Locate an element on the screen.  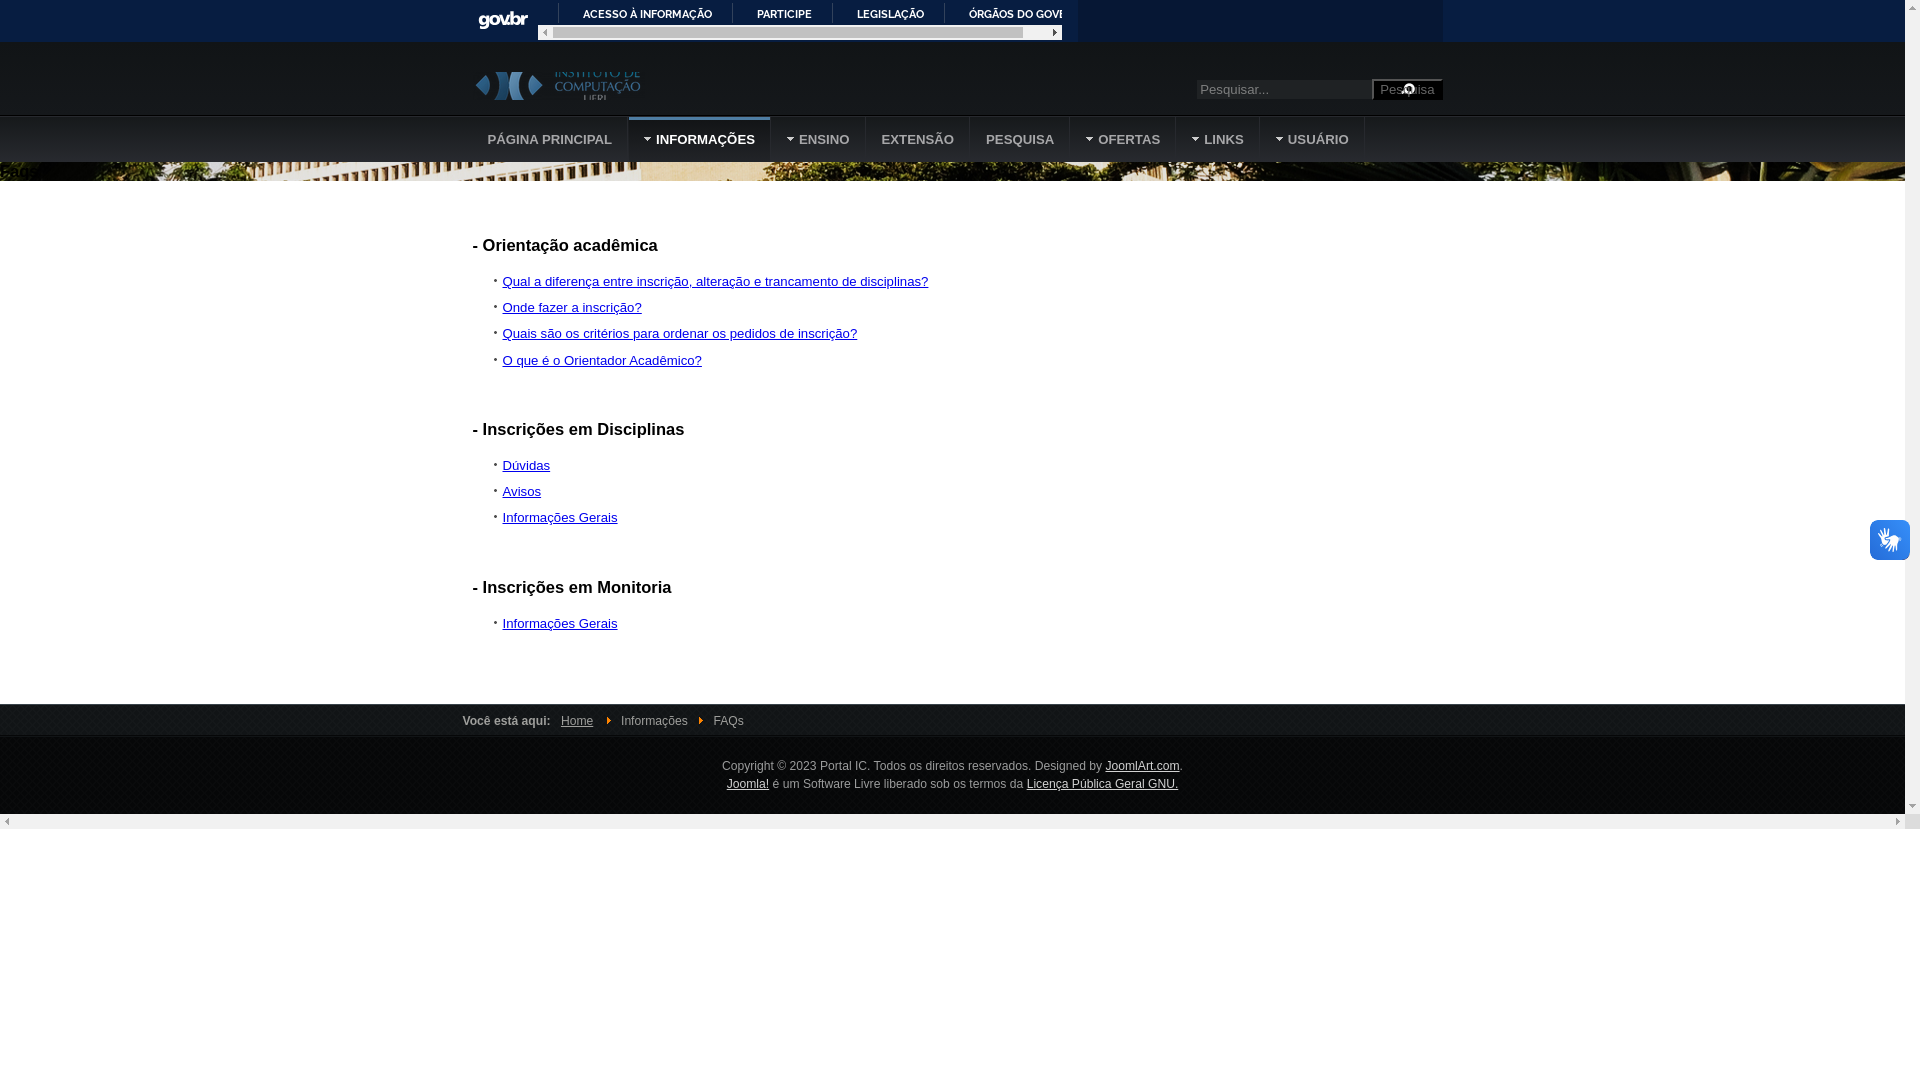
OFERTAS is located at coordinates (1124, 140).